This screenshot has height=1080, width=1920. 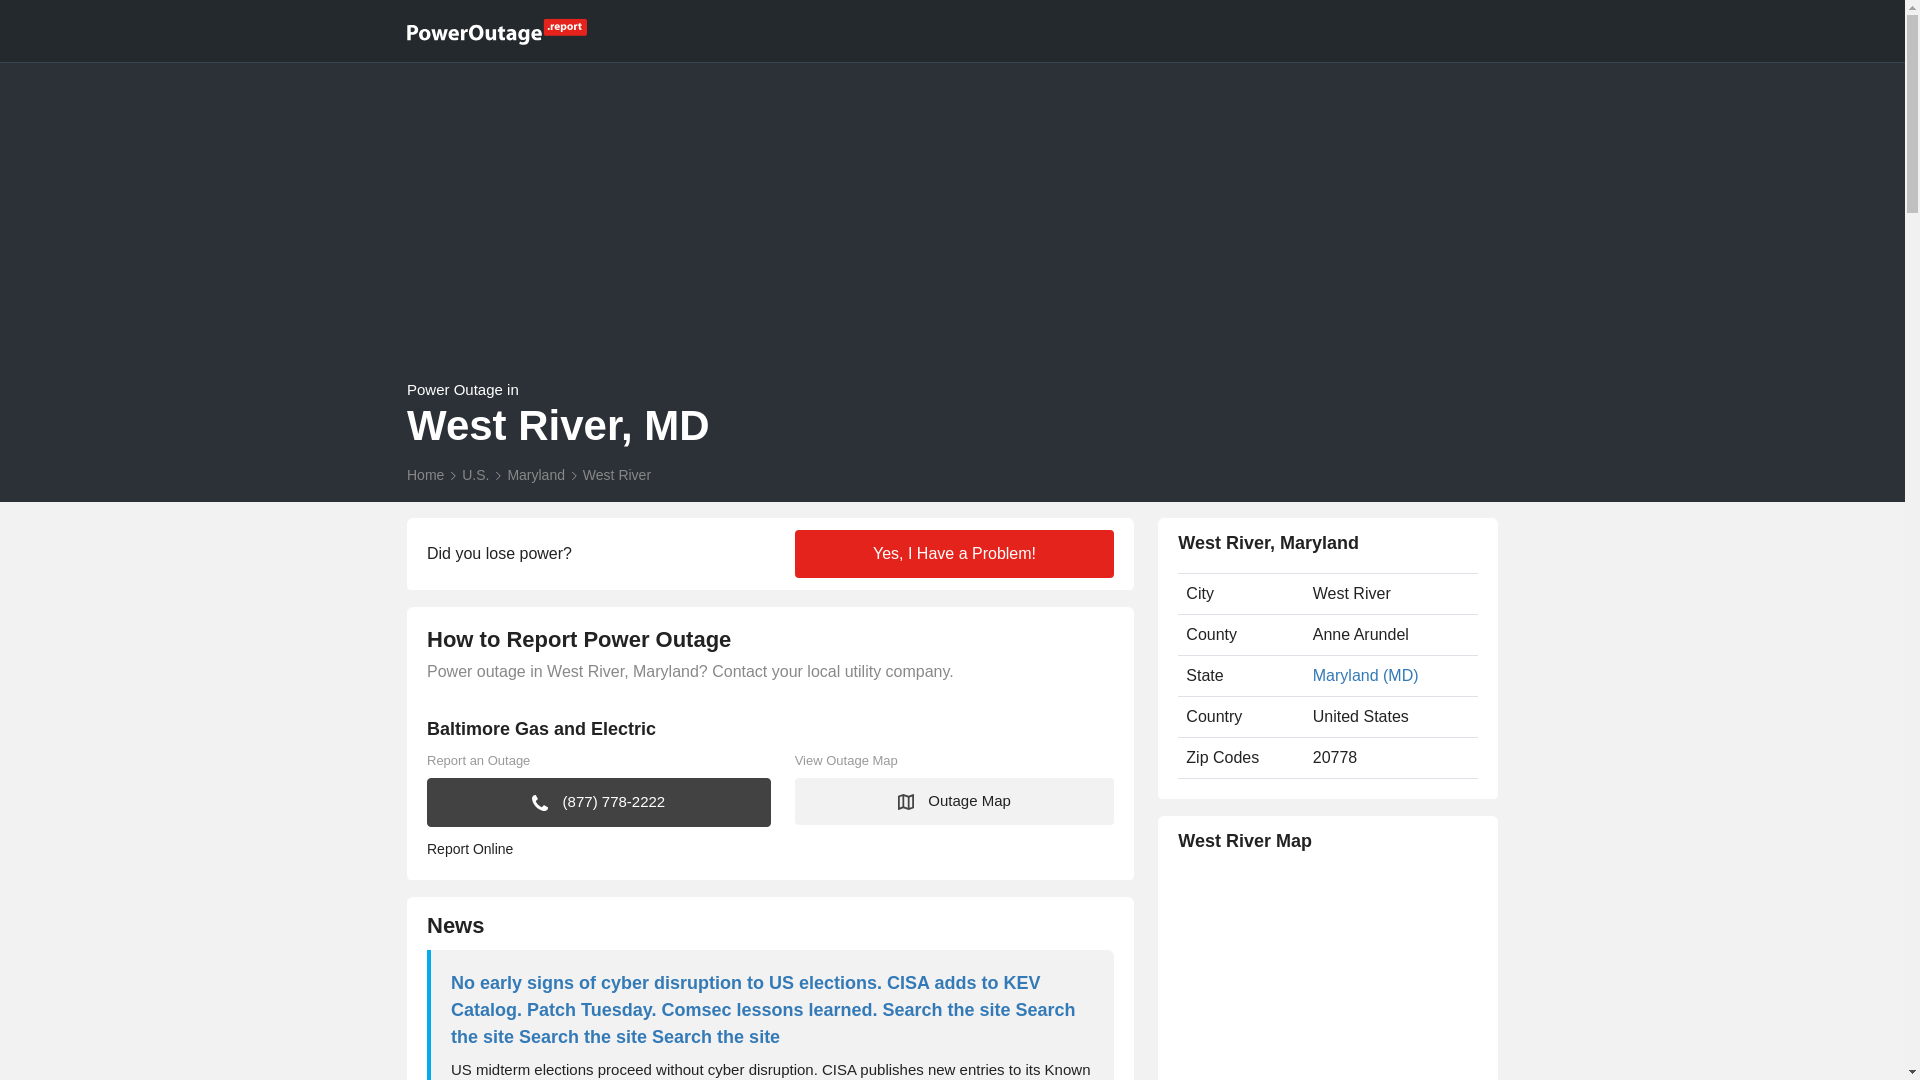 I want to click on Yes, I Have a Problem!, so click(x=954, y=554).